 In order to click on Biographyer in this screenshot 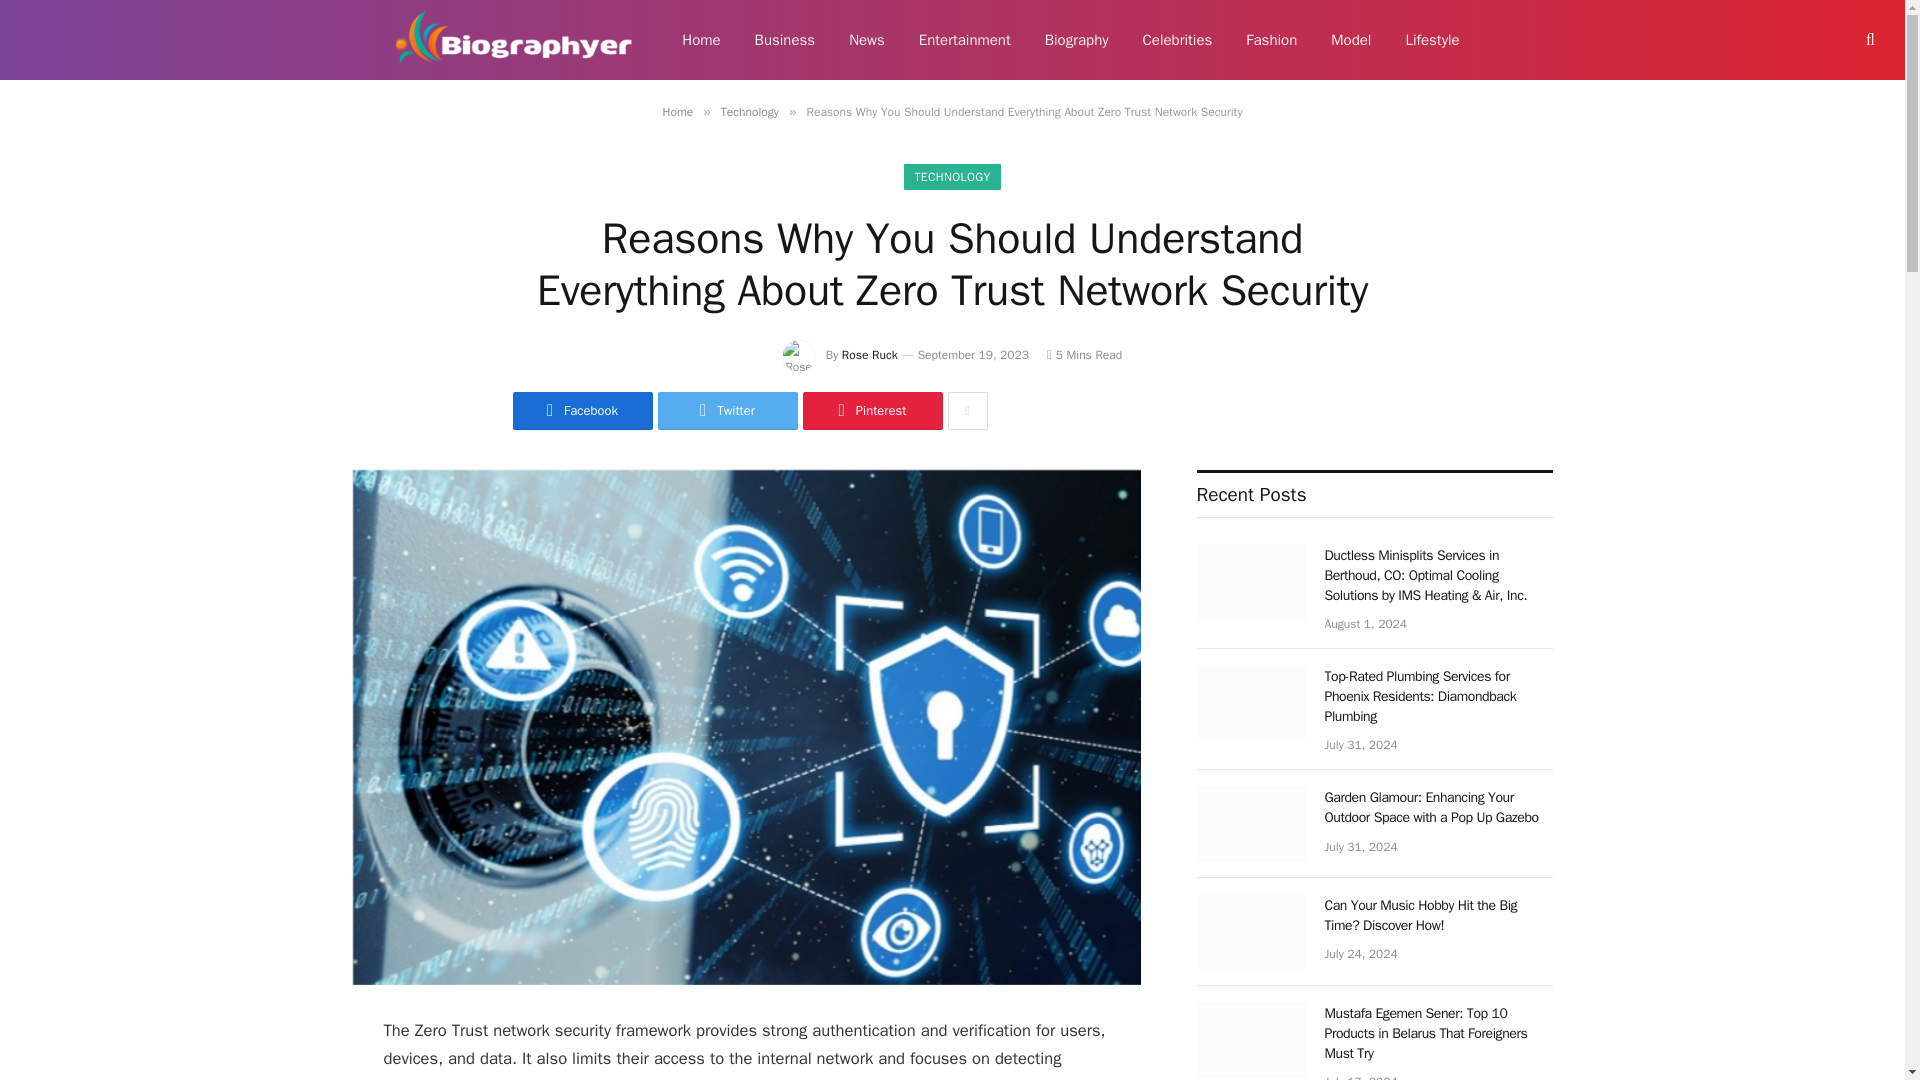, I will do `click(514, 39)`.